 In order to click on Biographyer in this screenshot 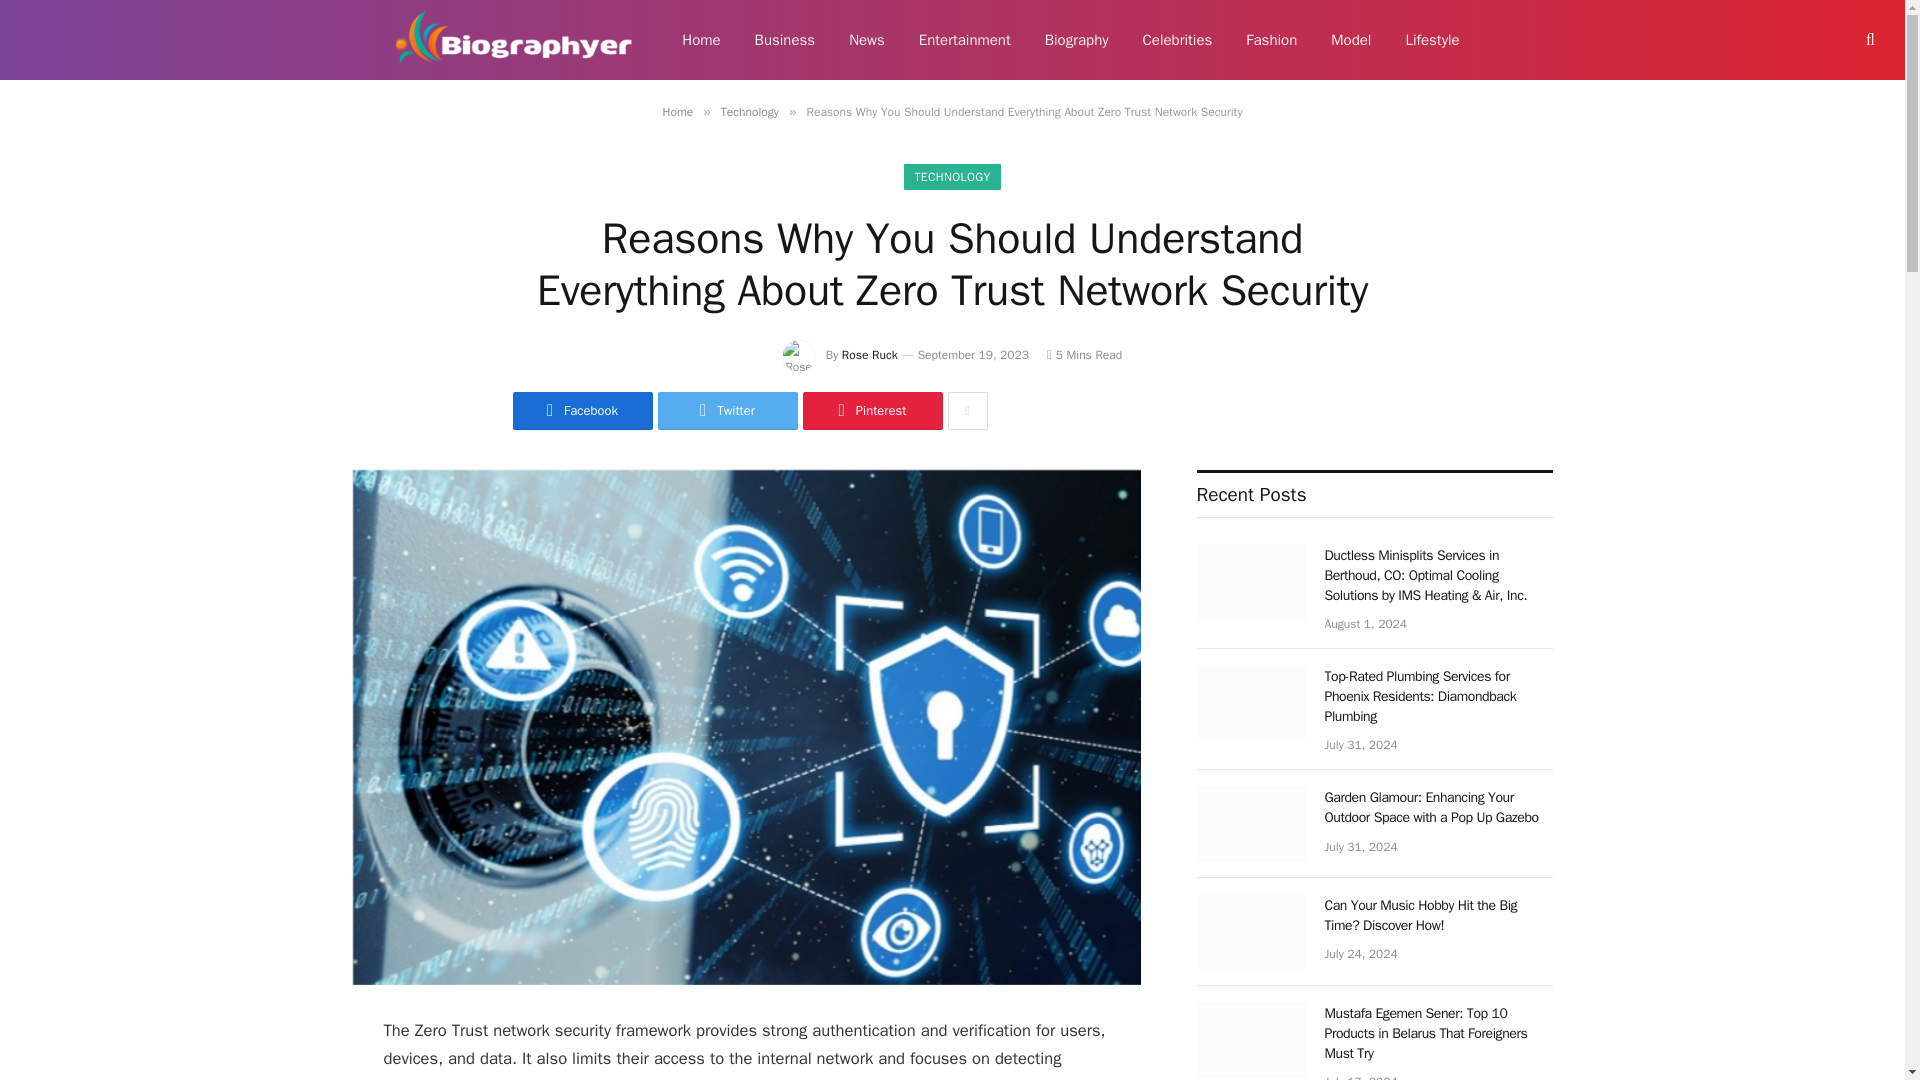, I will do `click(514, 39)`.